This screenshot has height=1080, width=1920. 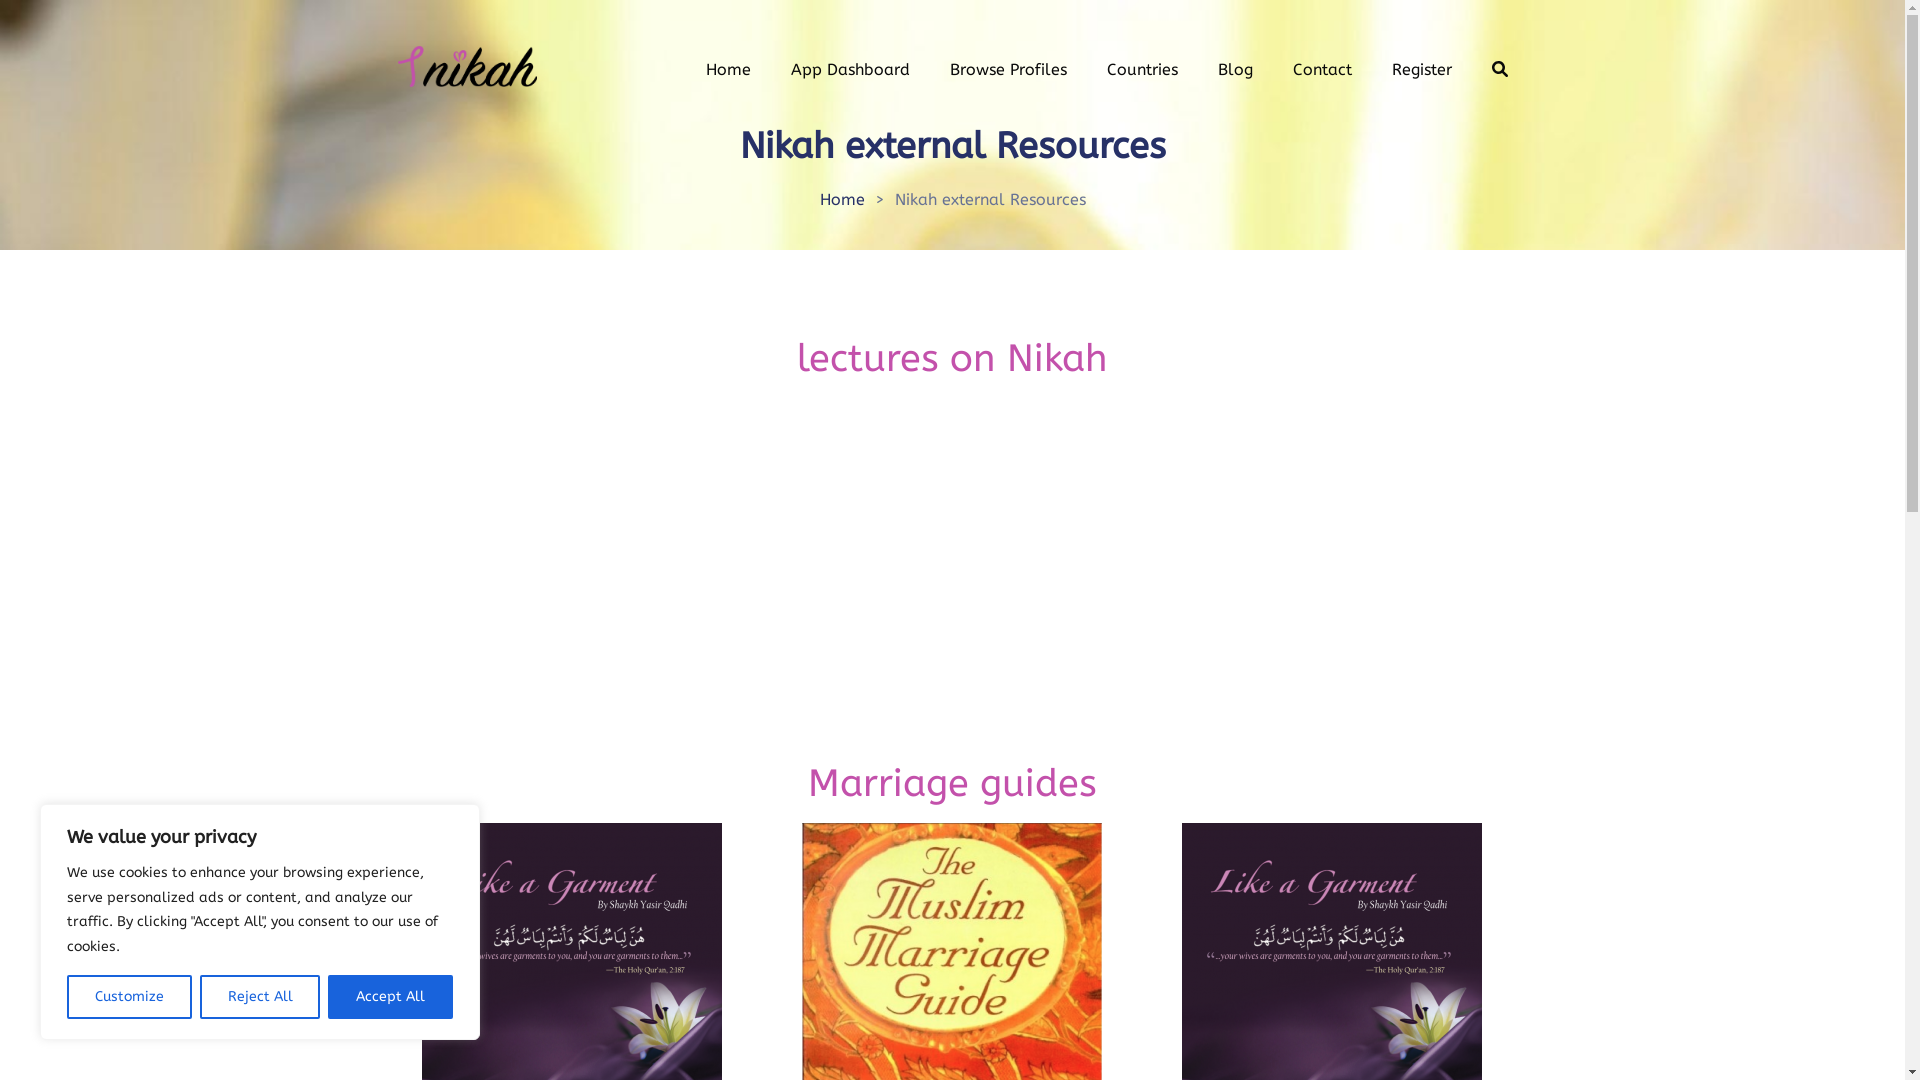 I want to click on Customize, so click(x=130, y=997).